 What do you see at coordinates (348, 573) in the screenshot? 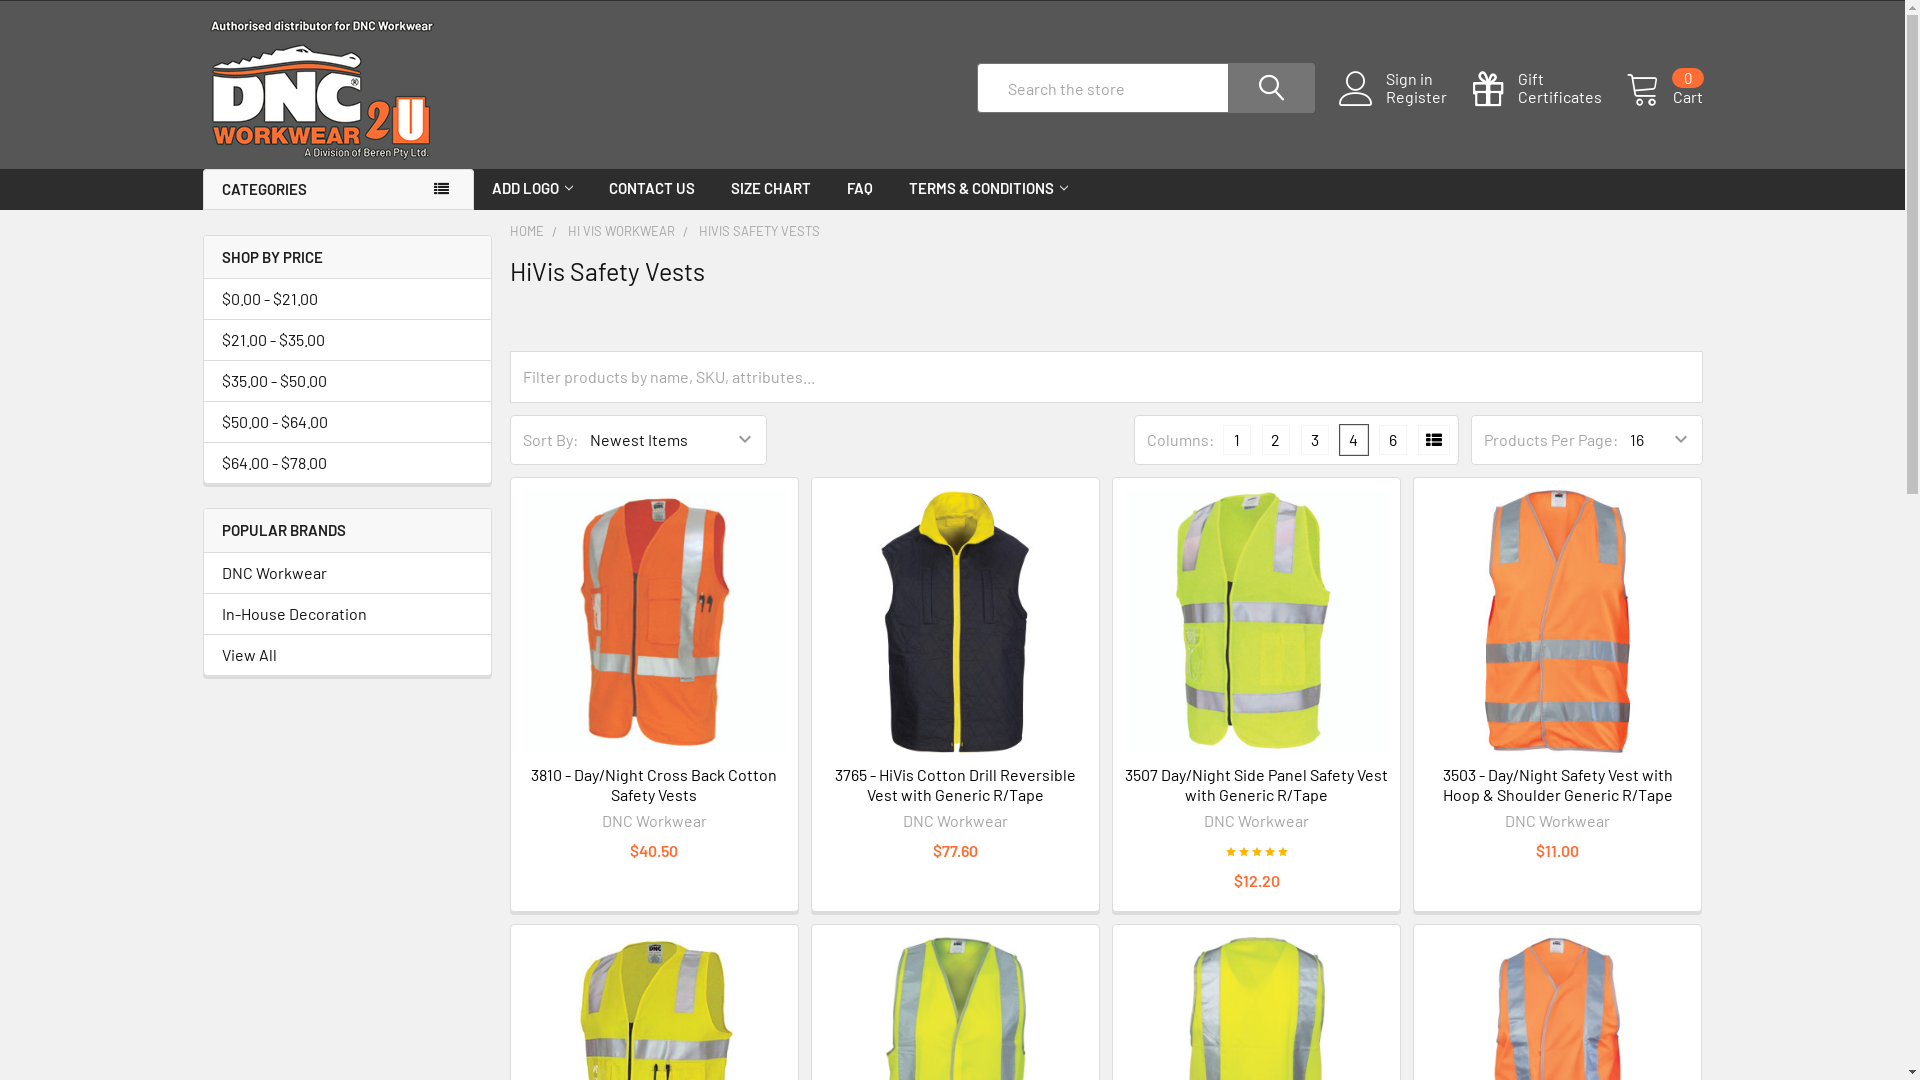
I see `DNC Workwear` at bounding box center [348, 573].